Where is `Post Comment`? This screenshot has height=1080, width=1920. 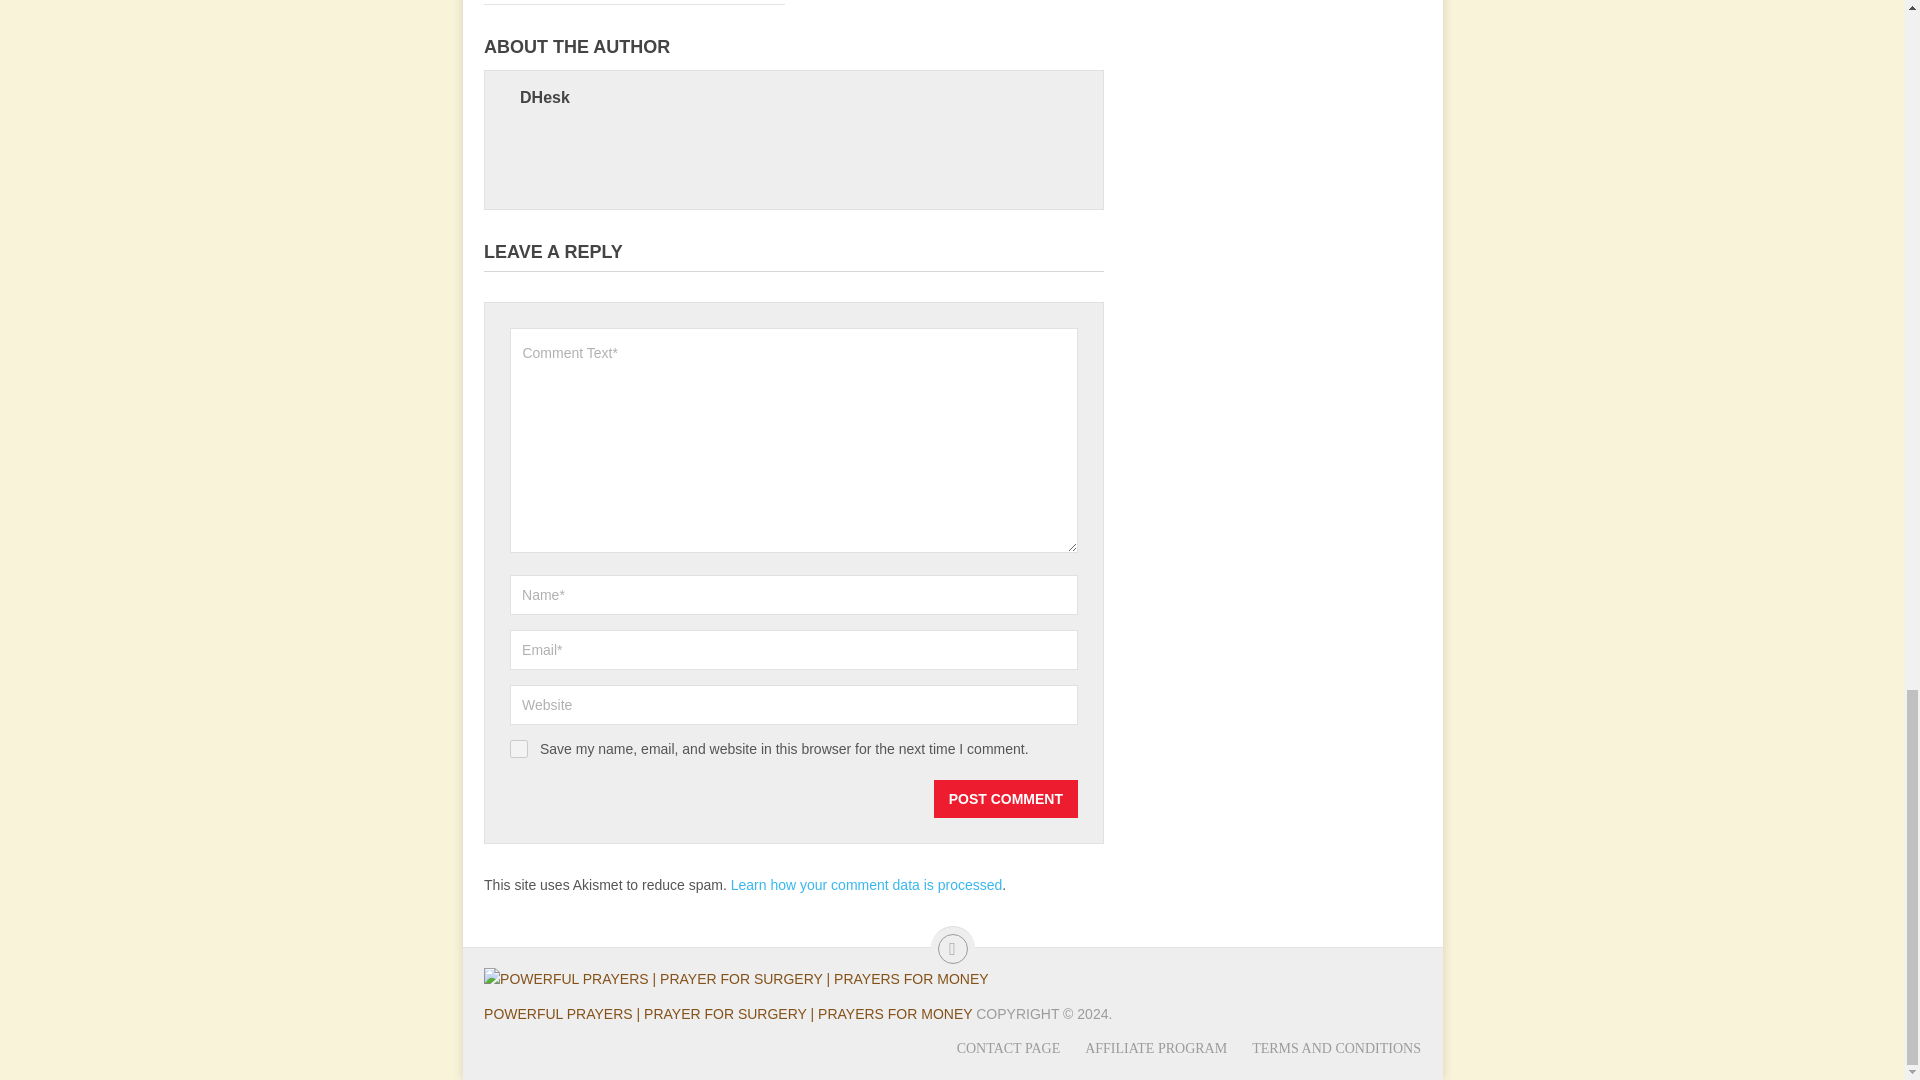
Post Comment is located at coordinates (1005, 798).